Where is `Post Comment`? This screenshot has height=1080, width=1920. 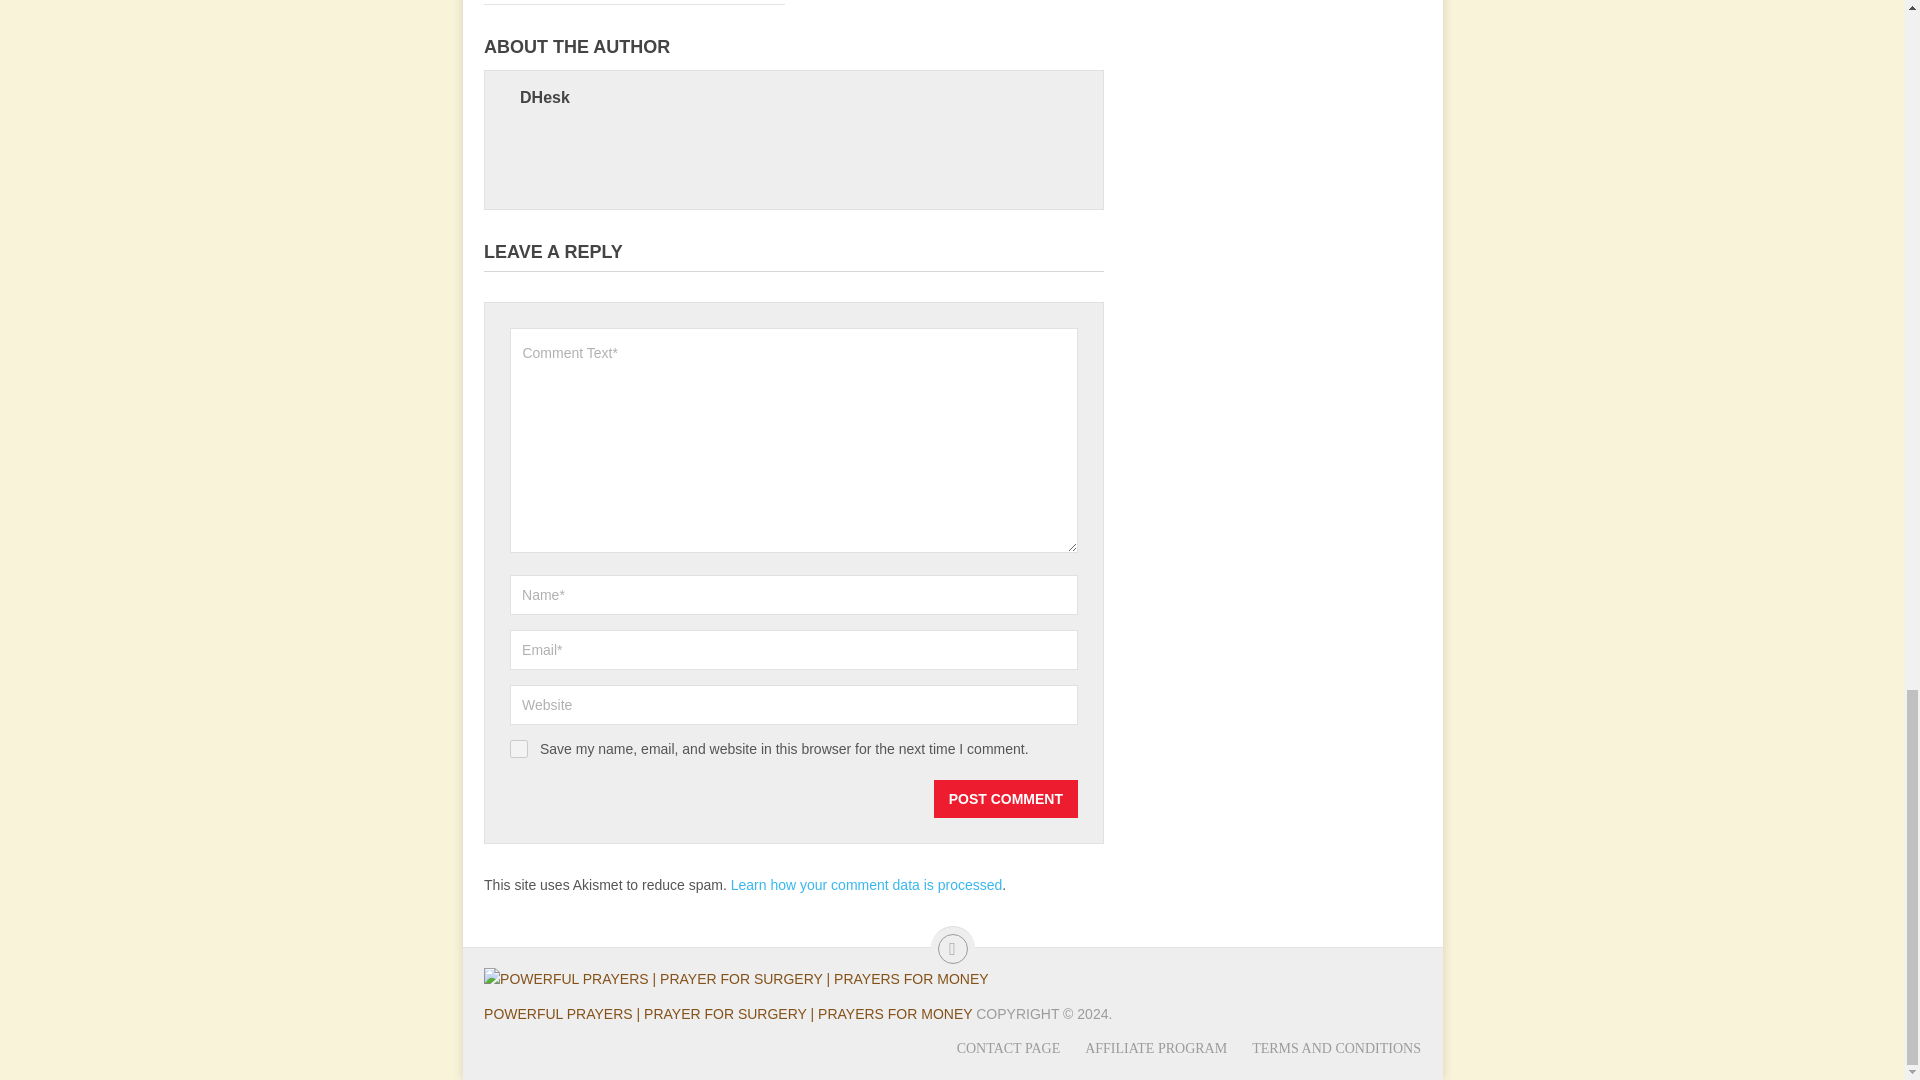
Post Comment is located at coordinates (1005, 798).